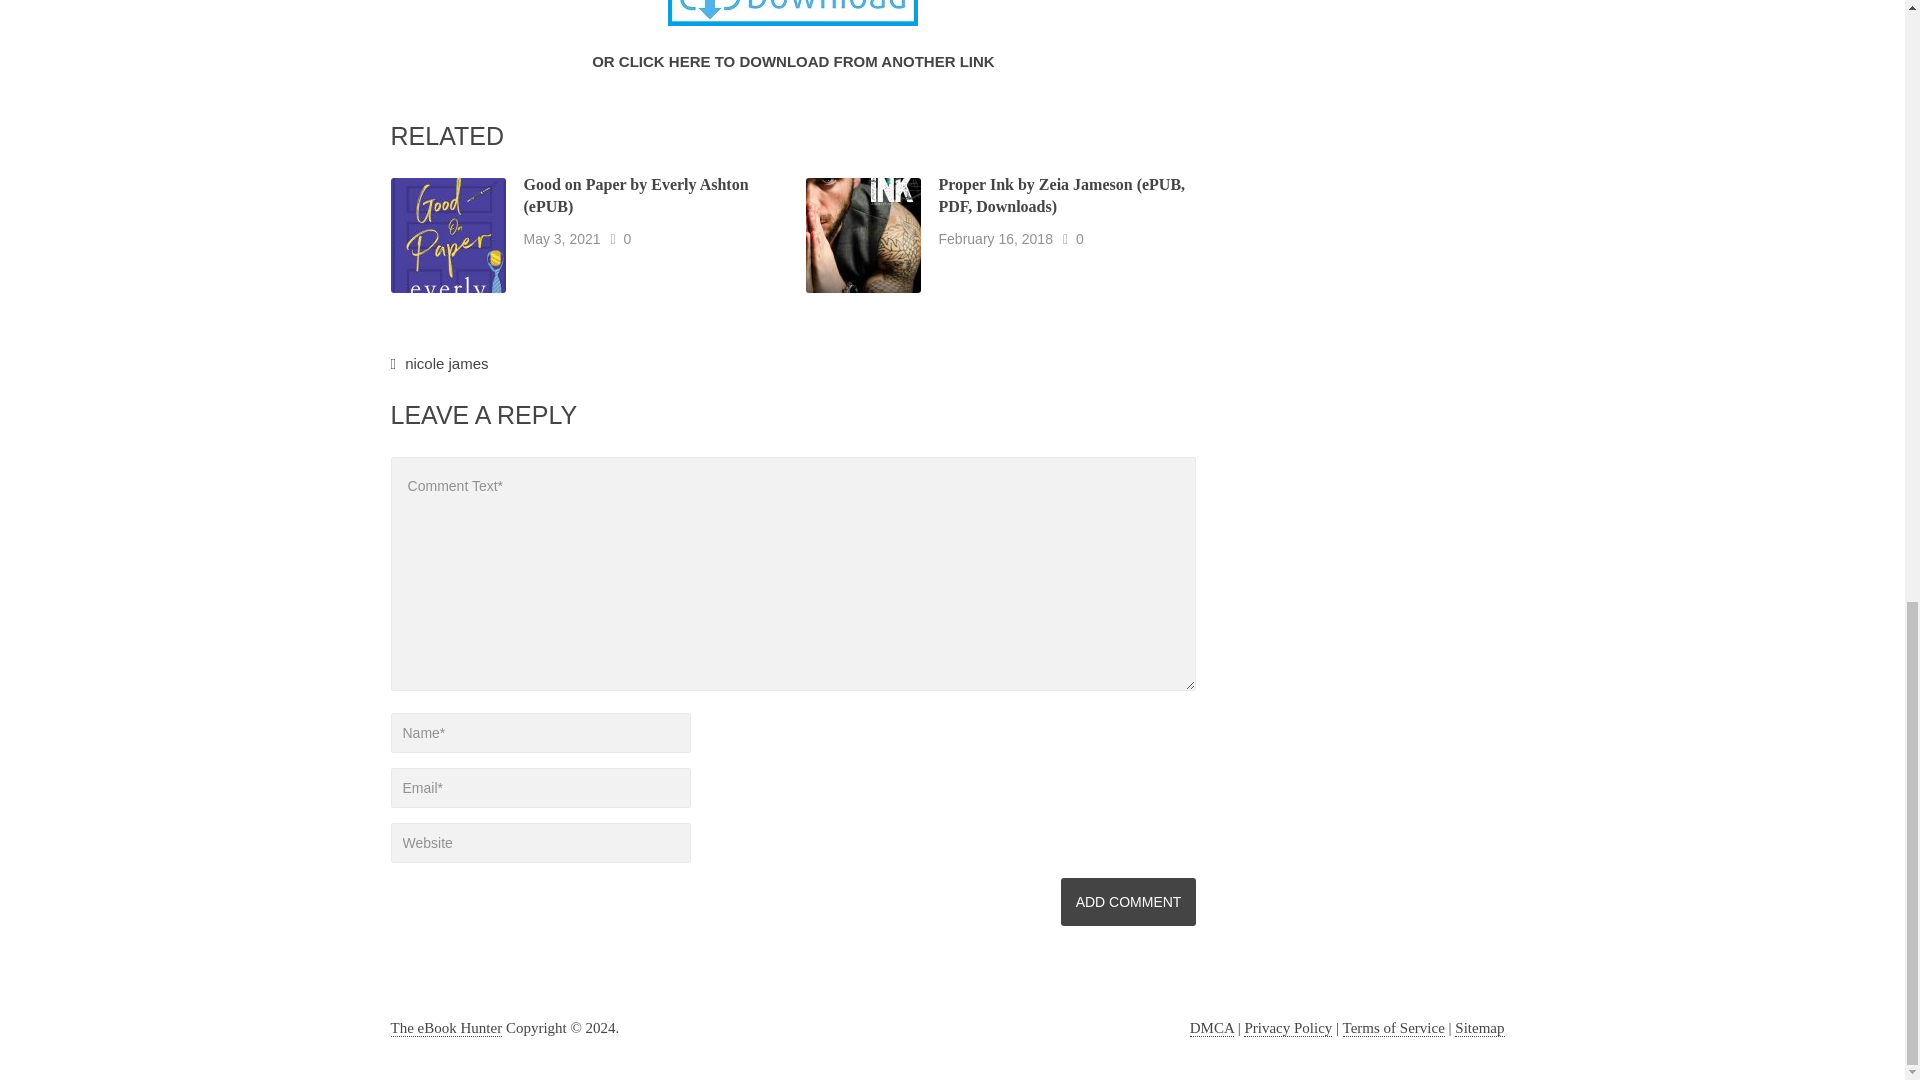  Describe the element at coordinates (1128, 902) in the screenshot. I see `Add Comment` at that location.